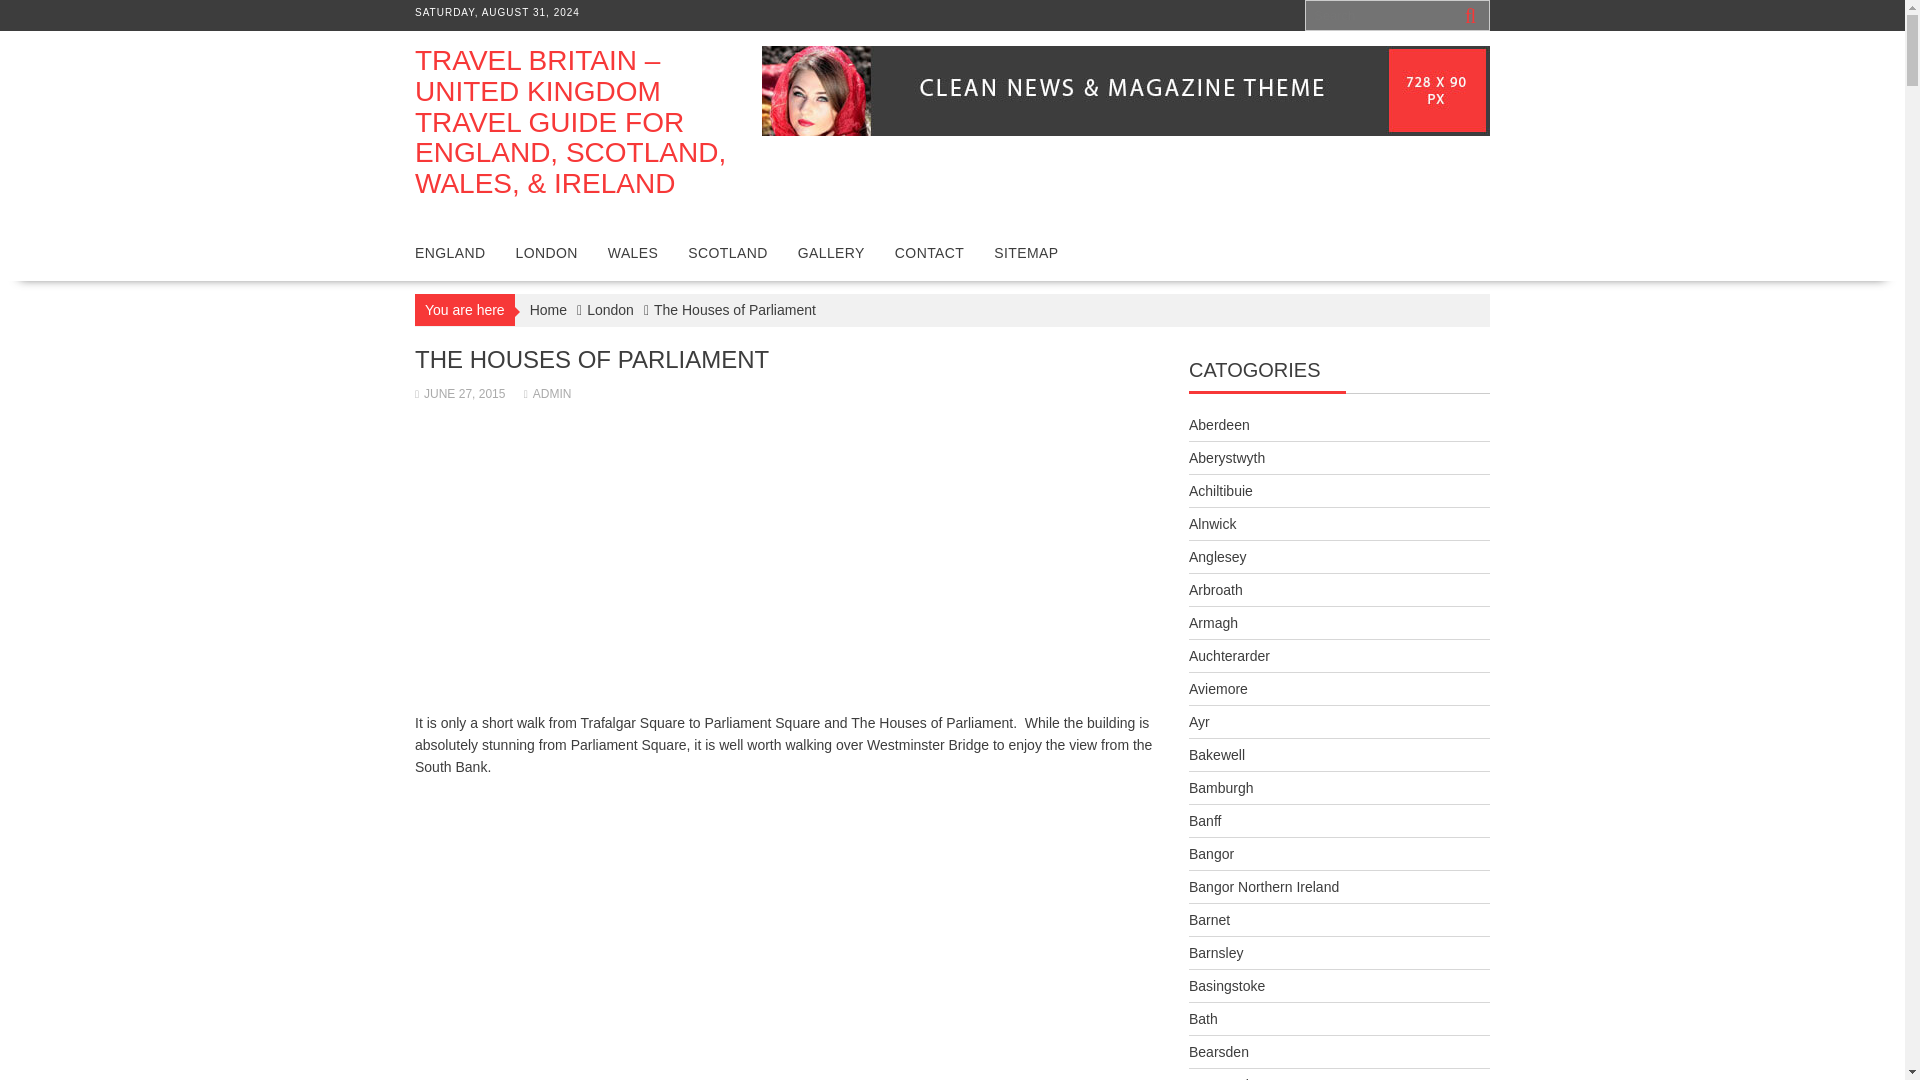 Image resolution: width=1920 pixels, height=1080 pixels. What do you see at coordinates (1218, 424) in the screenshot?
I see `Aberdeen` at bounding box center [1218, 424].